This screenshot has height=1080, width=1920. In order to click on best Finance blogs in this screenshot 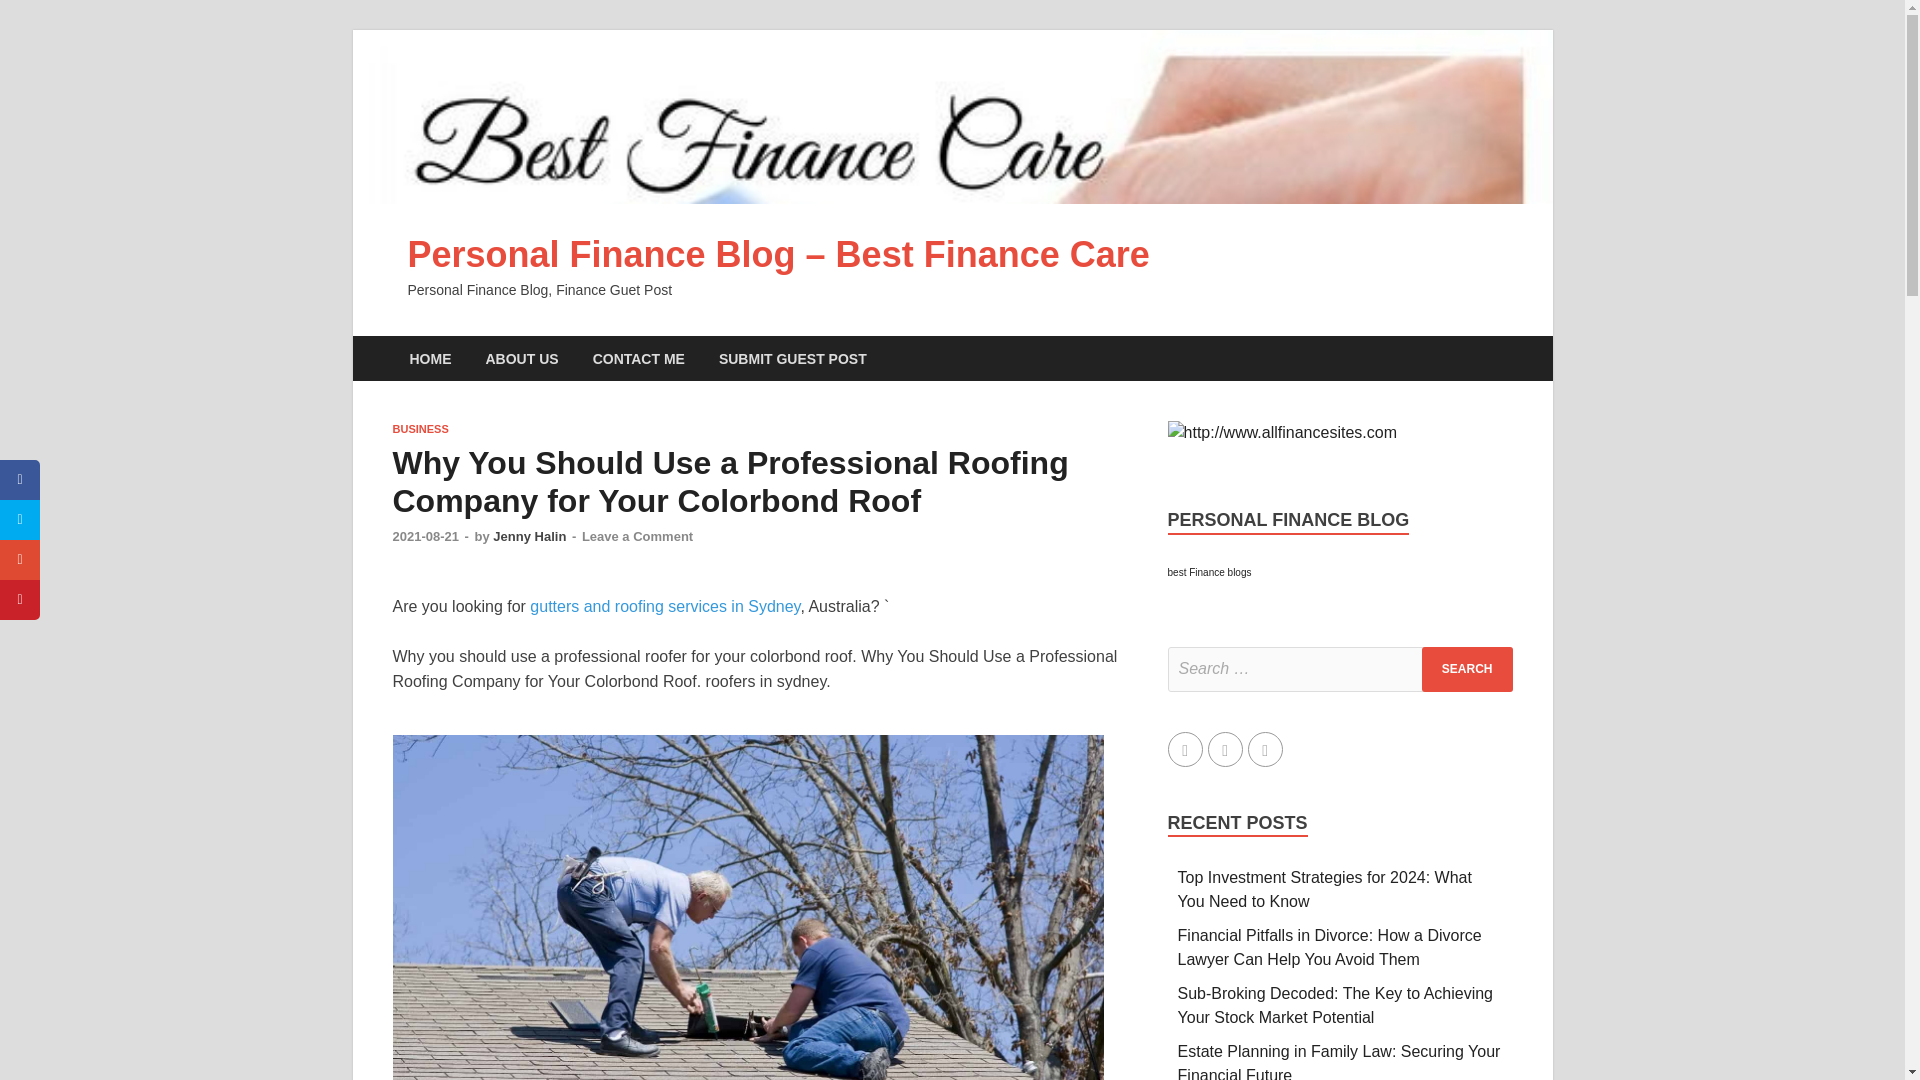, I will do `click(1209, 572)`.